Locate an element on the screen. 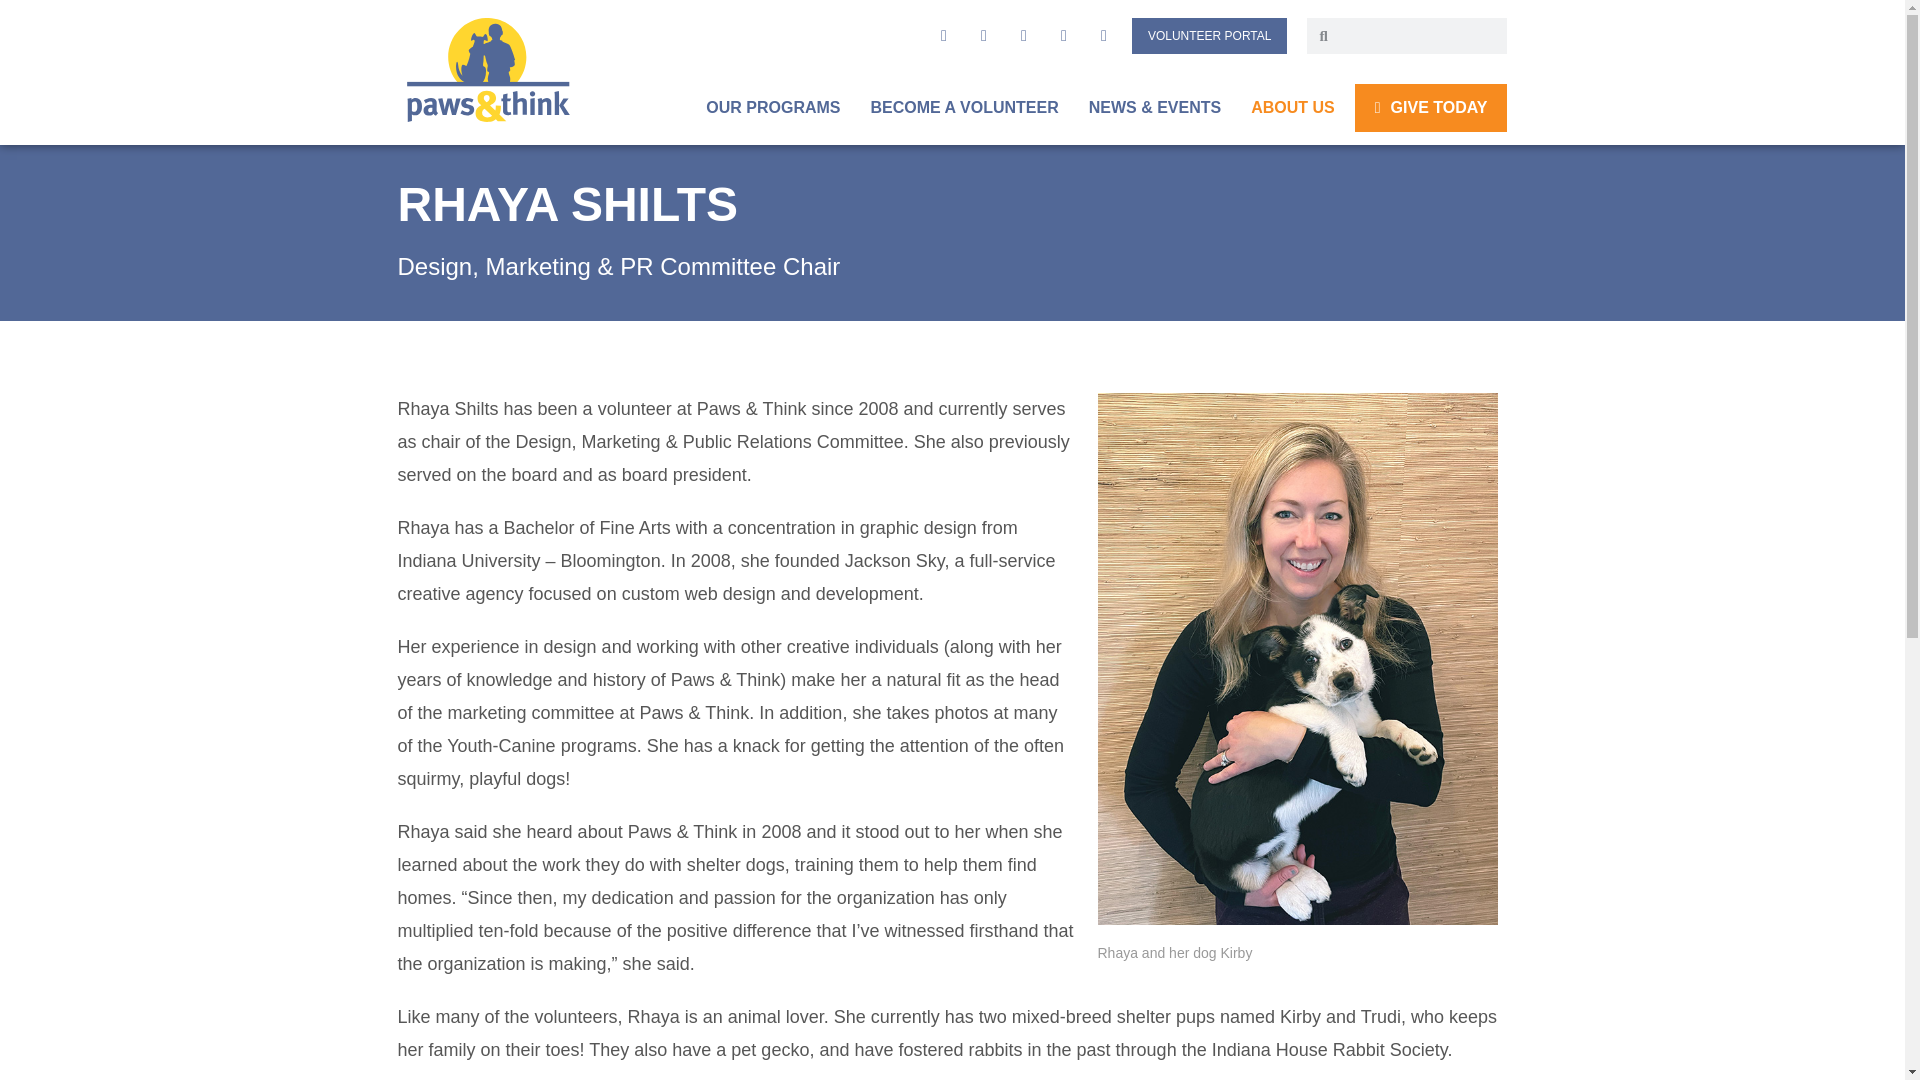  BECOME A VOLUNTEER is located at coordinates (964, 108).